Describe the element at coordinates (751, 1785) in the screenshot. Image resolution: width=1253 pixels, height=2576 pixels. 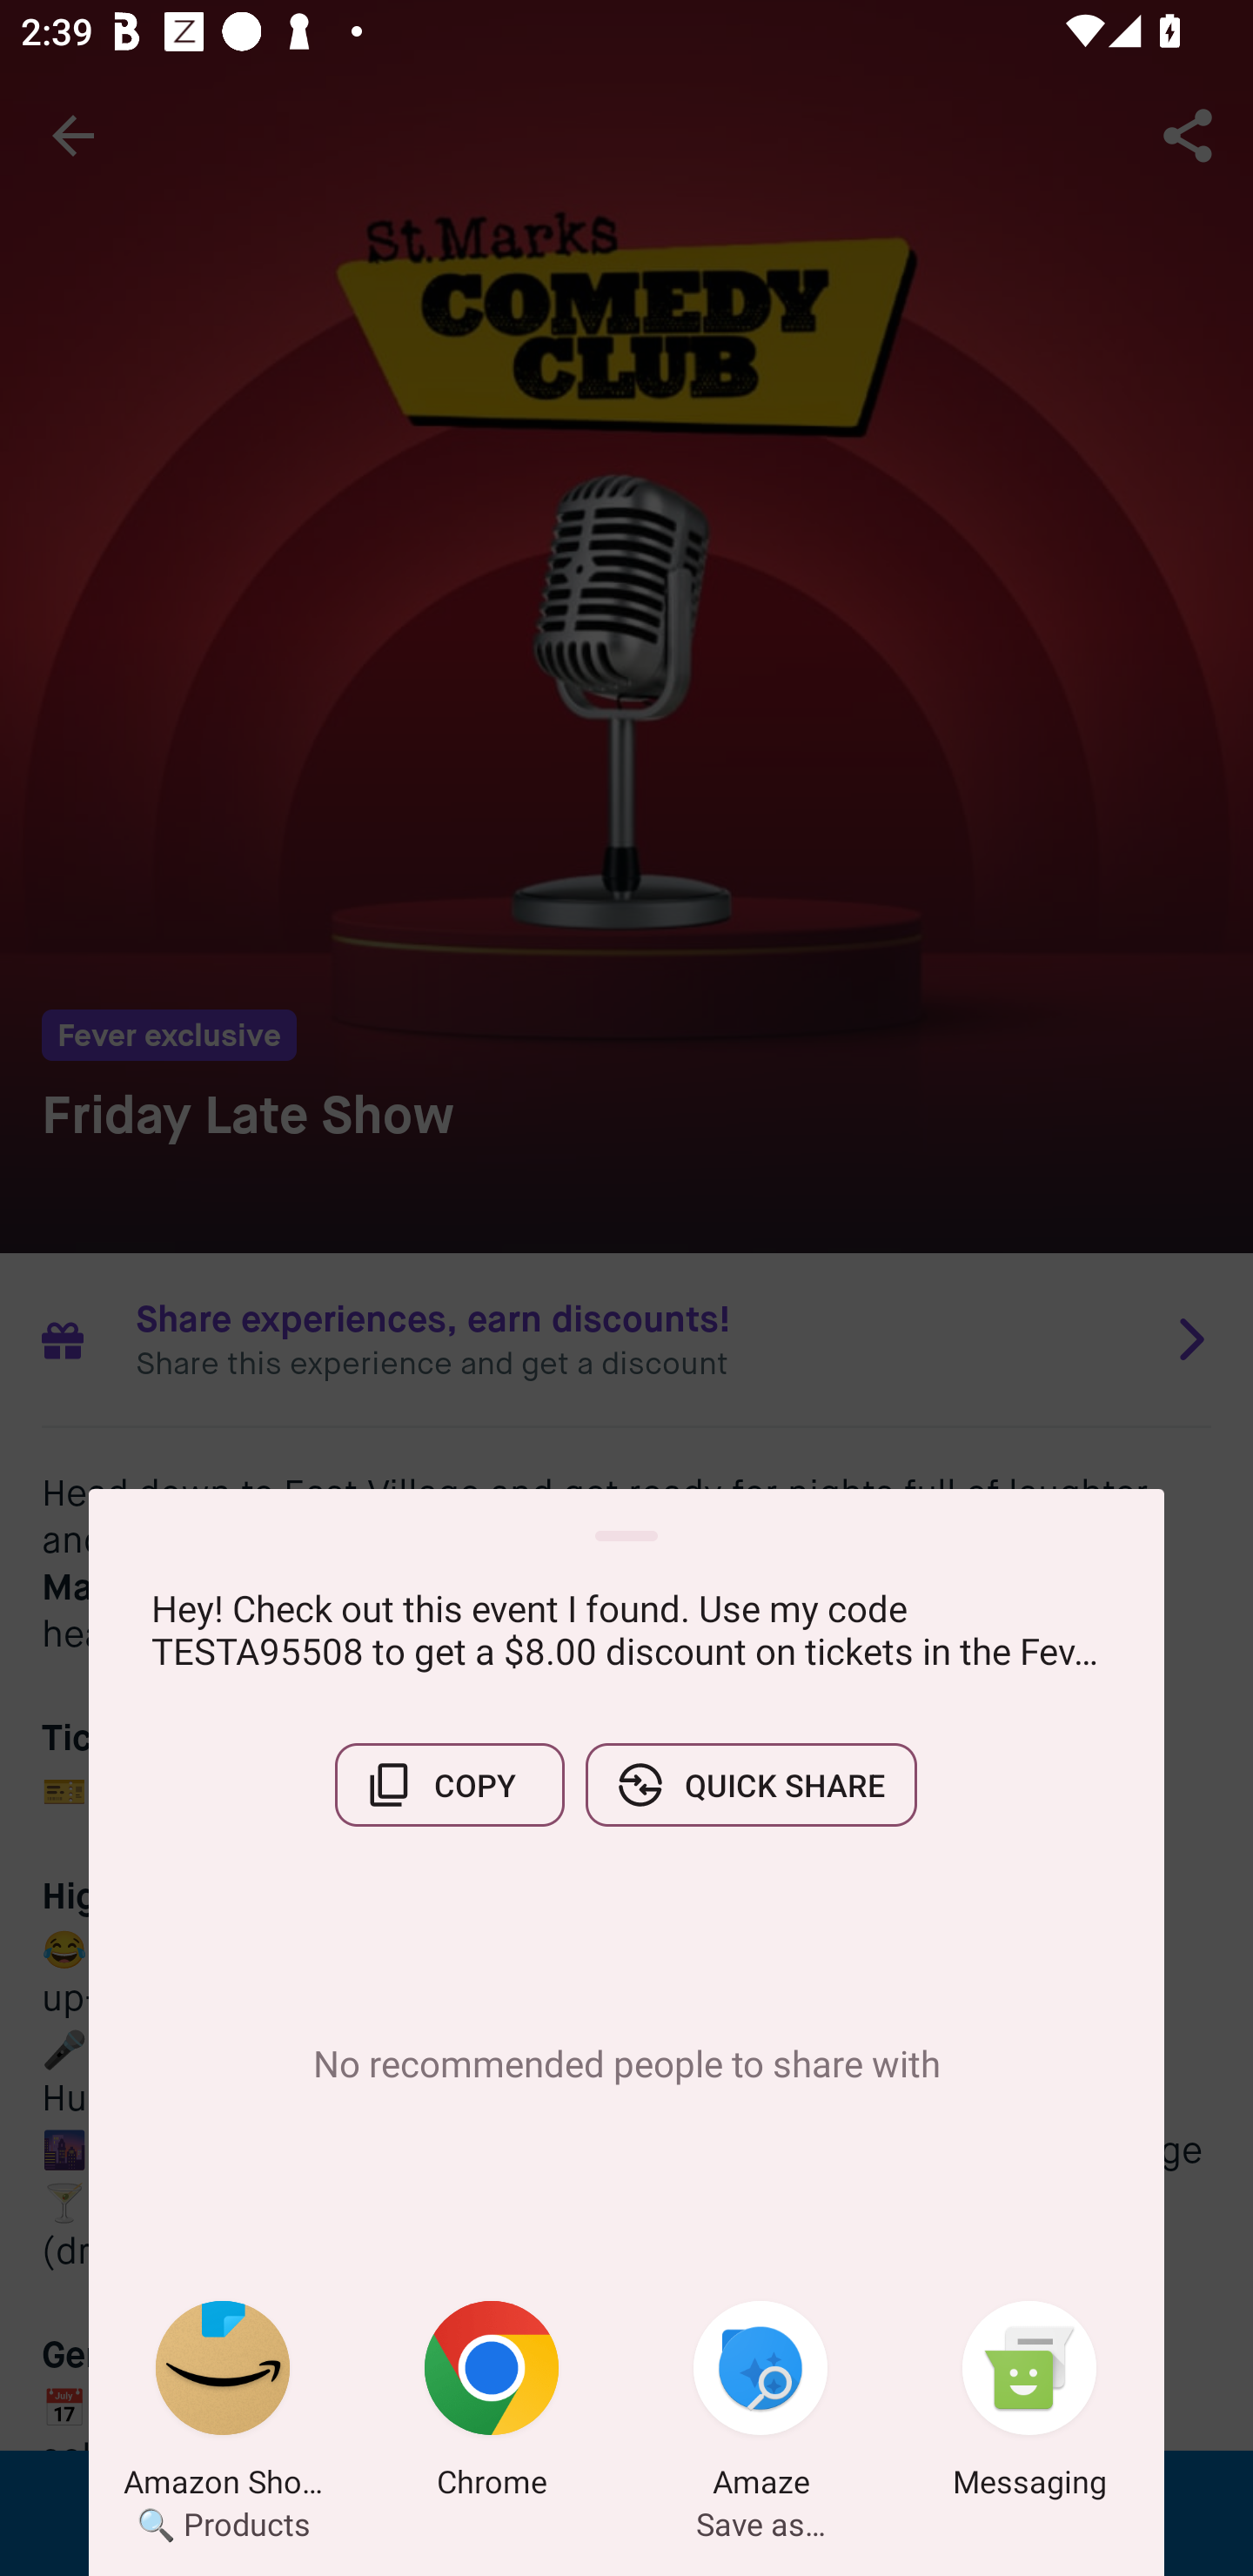
I see `QUICK SHARE` at that location.